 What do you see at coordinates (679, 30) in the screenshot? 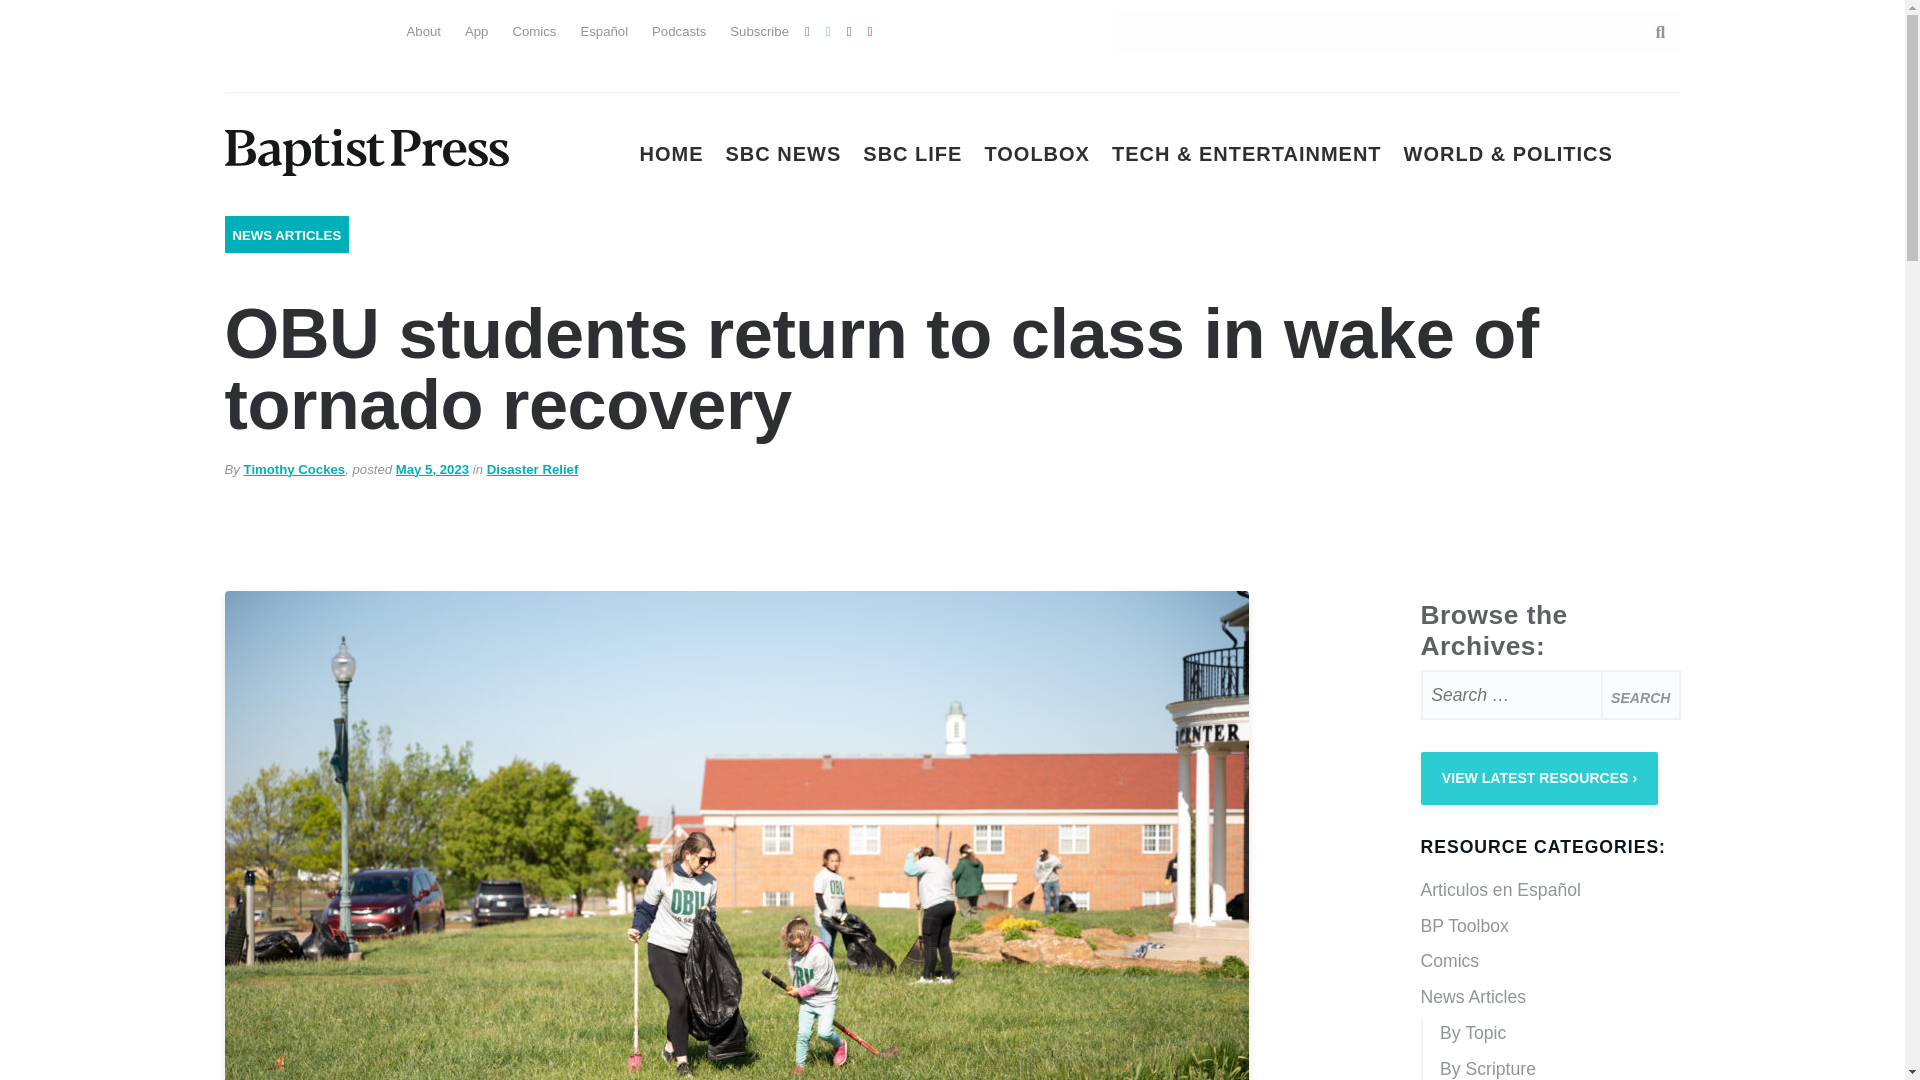
I see `Podcasts` at bounding box center [679, 30].